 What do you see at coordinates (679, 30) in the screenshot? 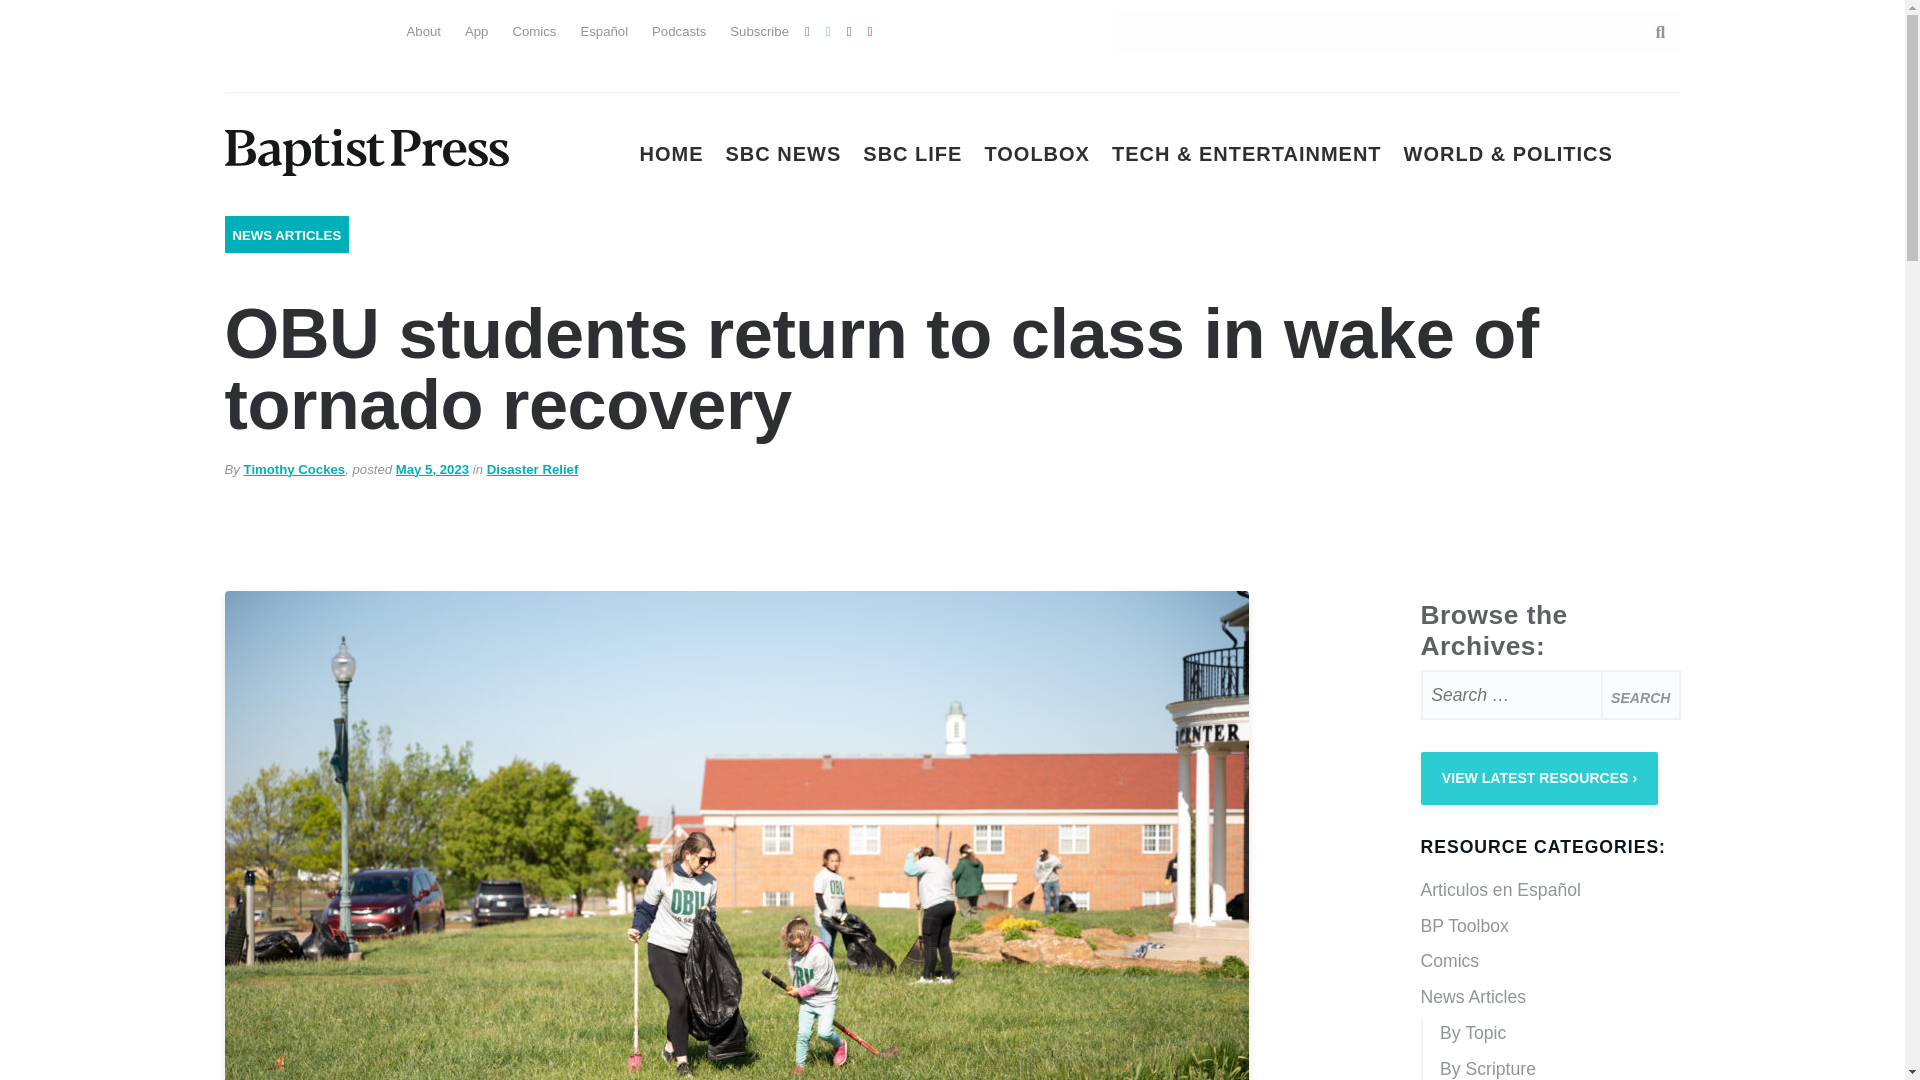
I see `Podcasts` at bounding box center [679, 30].